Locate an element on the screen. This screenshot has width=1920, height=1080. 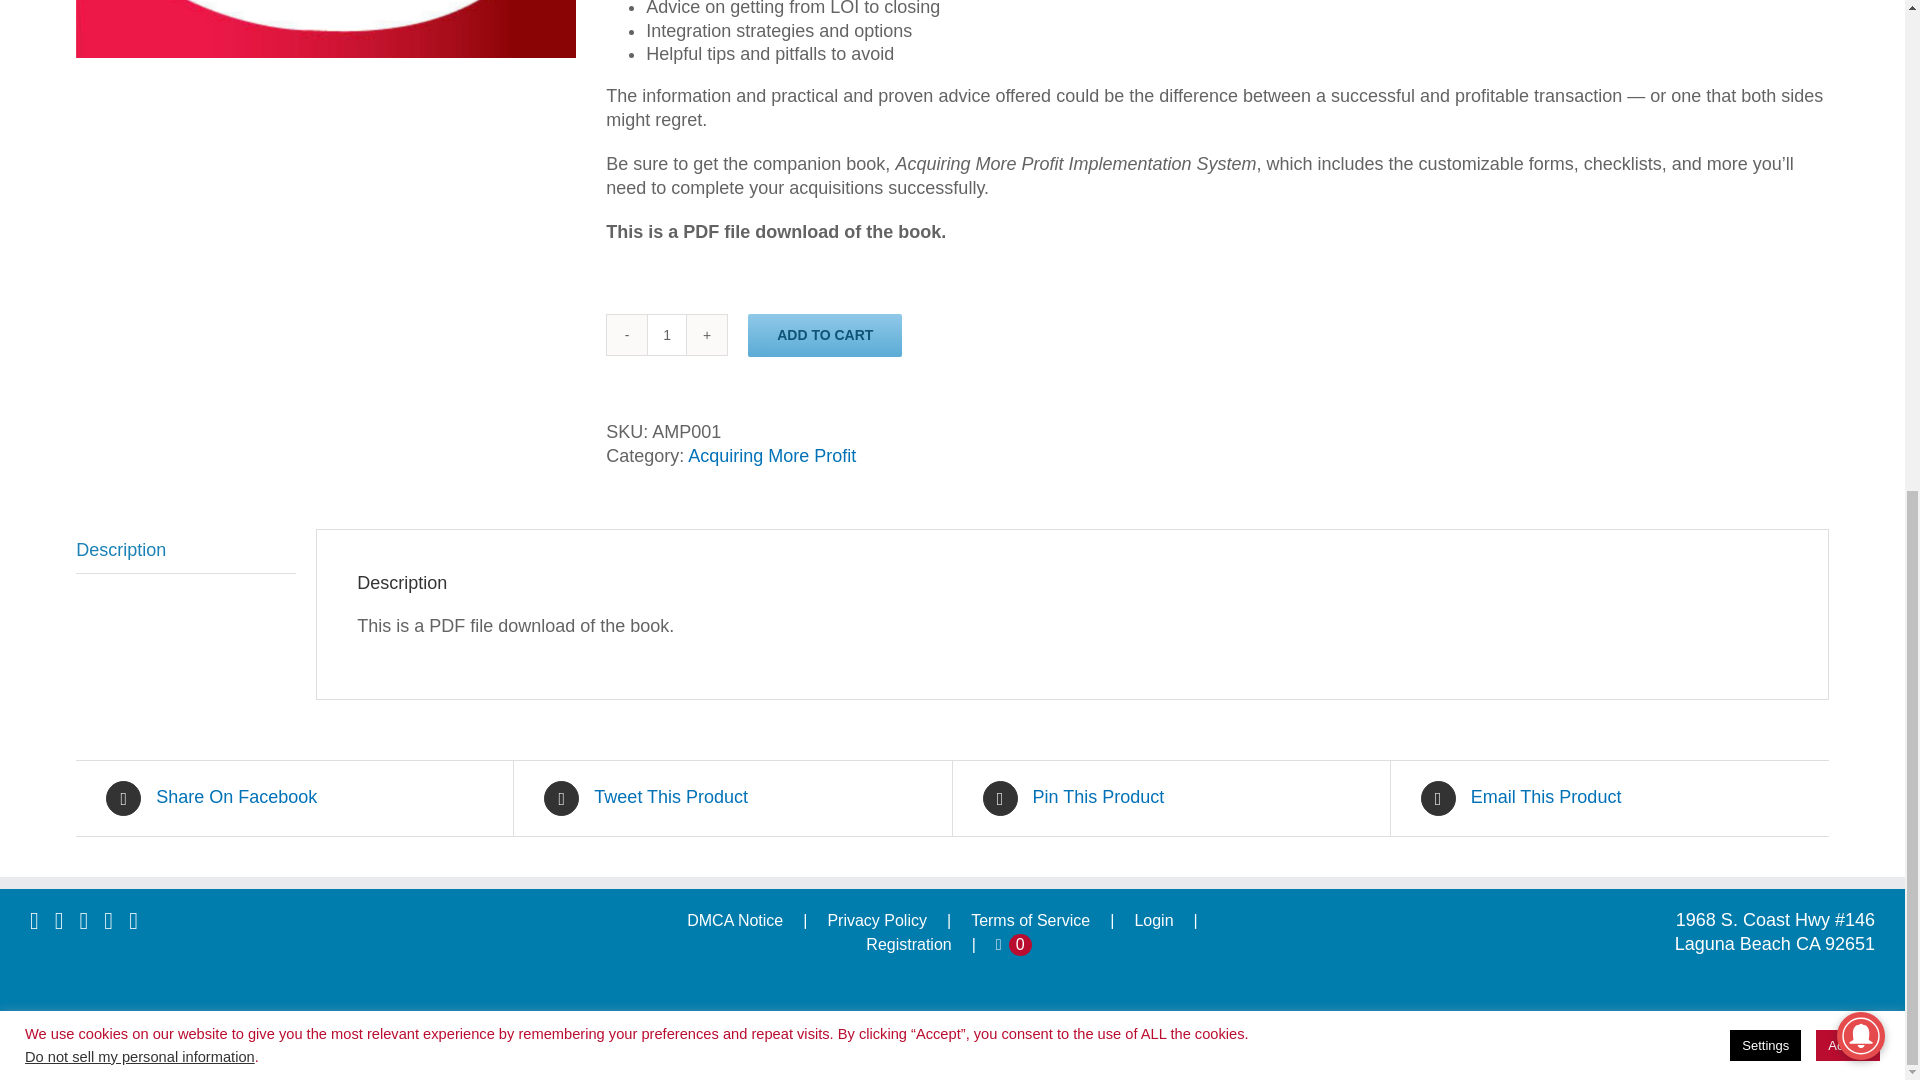
1 is located at coordinates (667, 335).